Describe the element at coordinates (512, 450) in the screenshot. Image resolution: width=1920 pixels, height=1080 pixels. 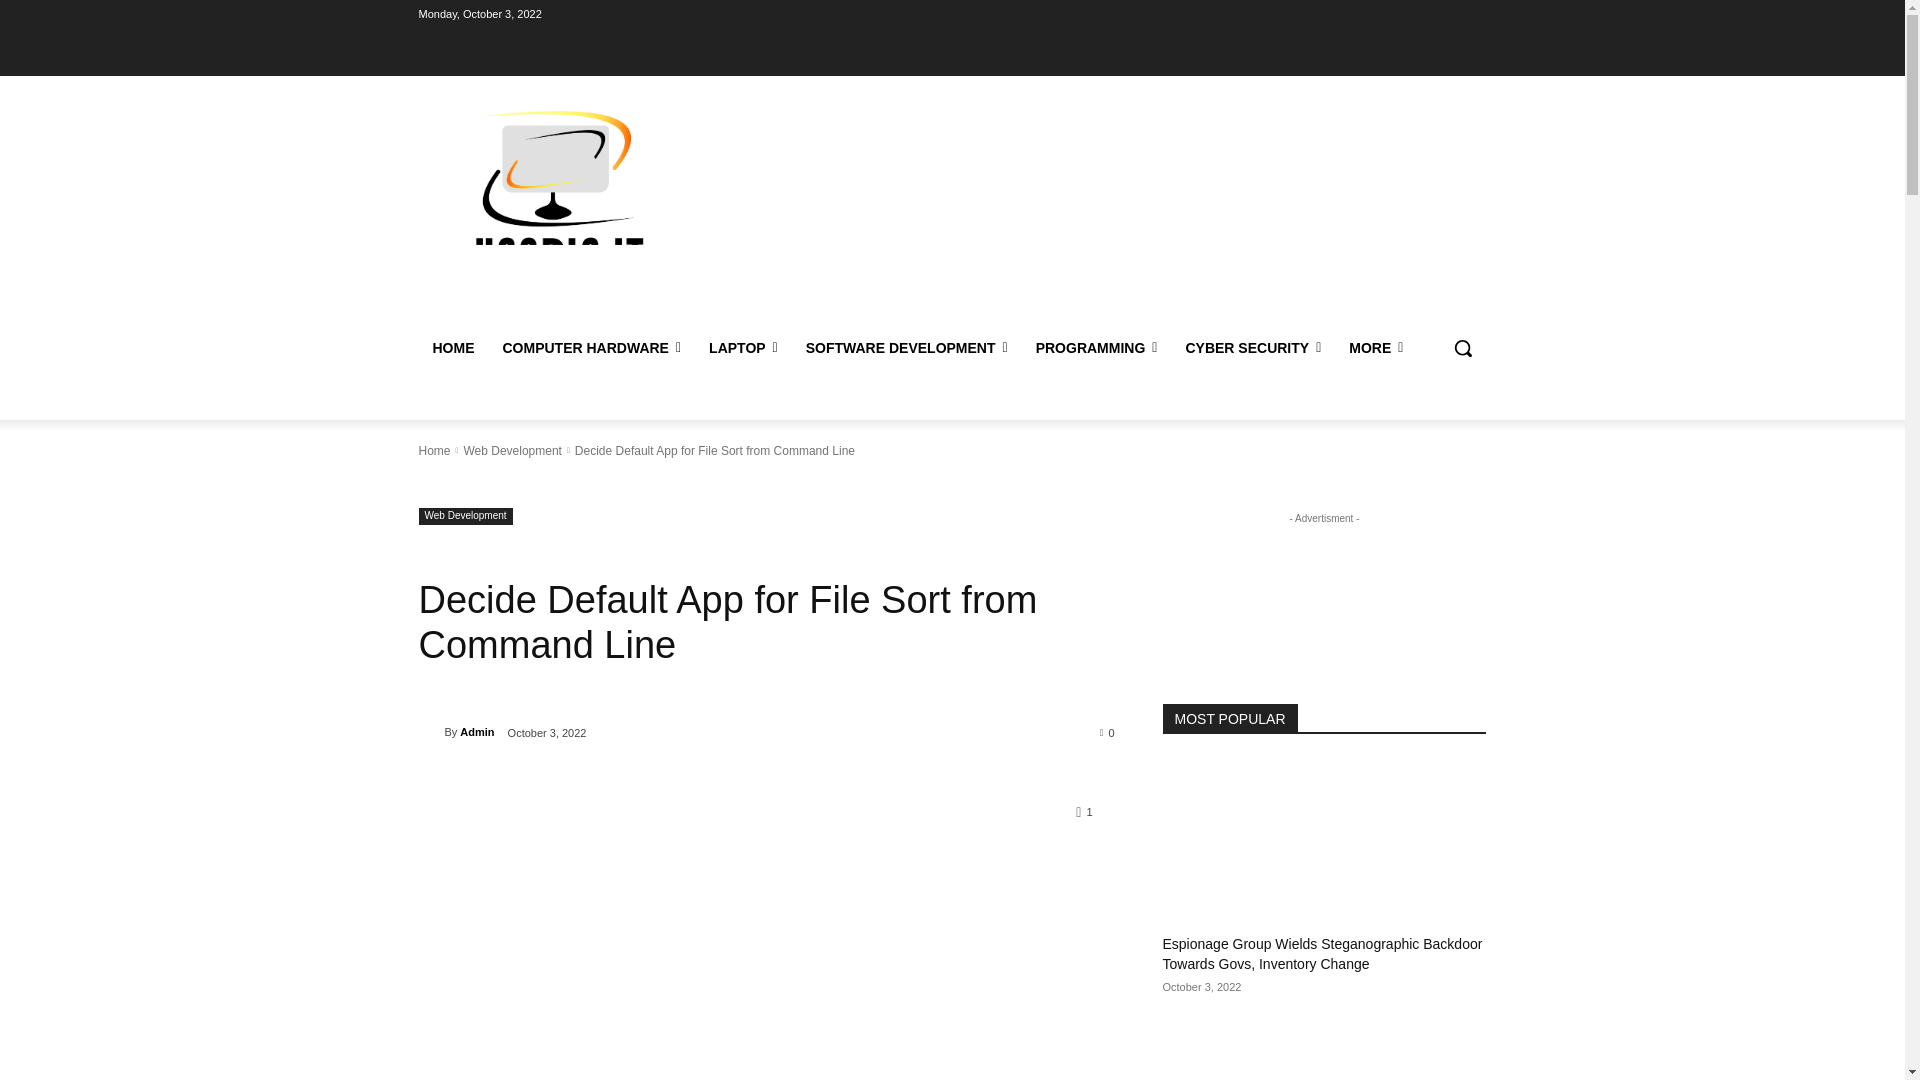
I see `View all posts in Web Development` at that location.